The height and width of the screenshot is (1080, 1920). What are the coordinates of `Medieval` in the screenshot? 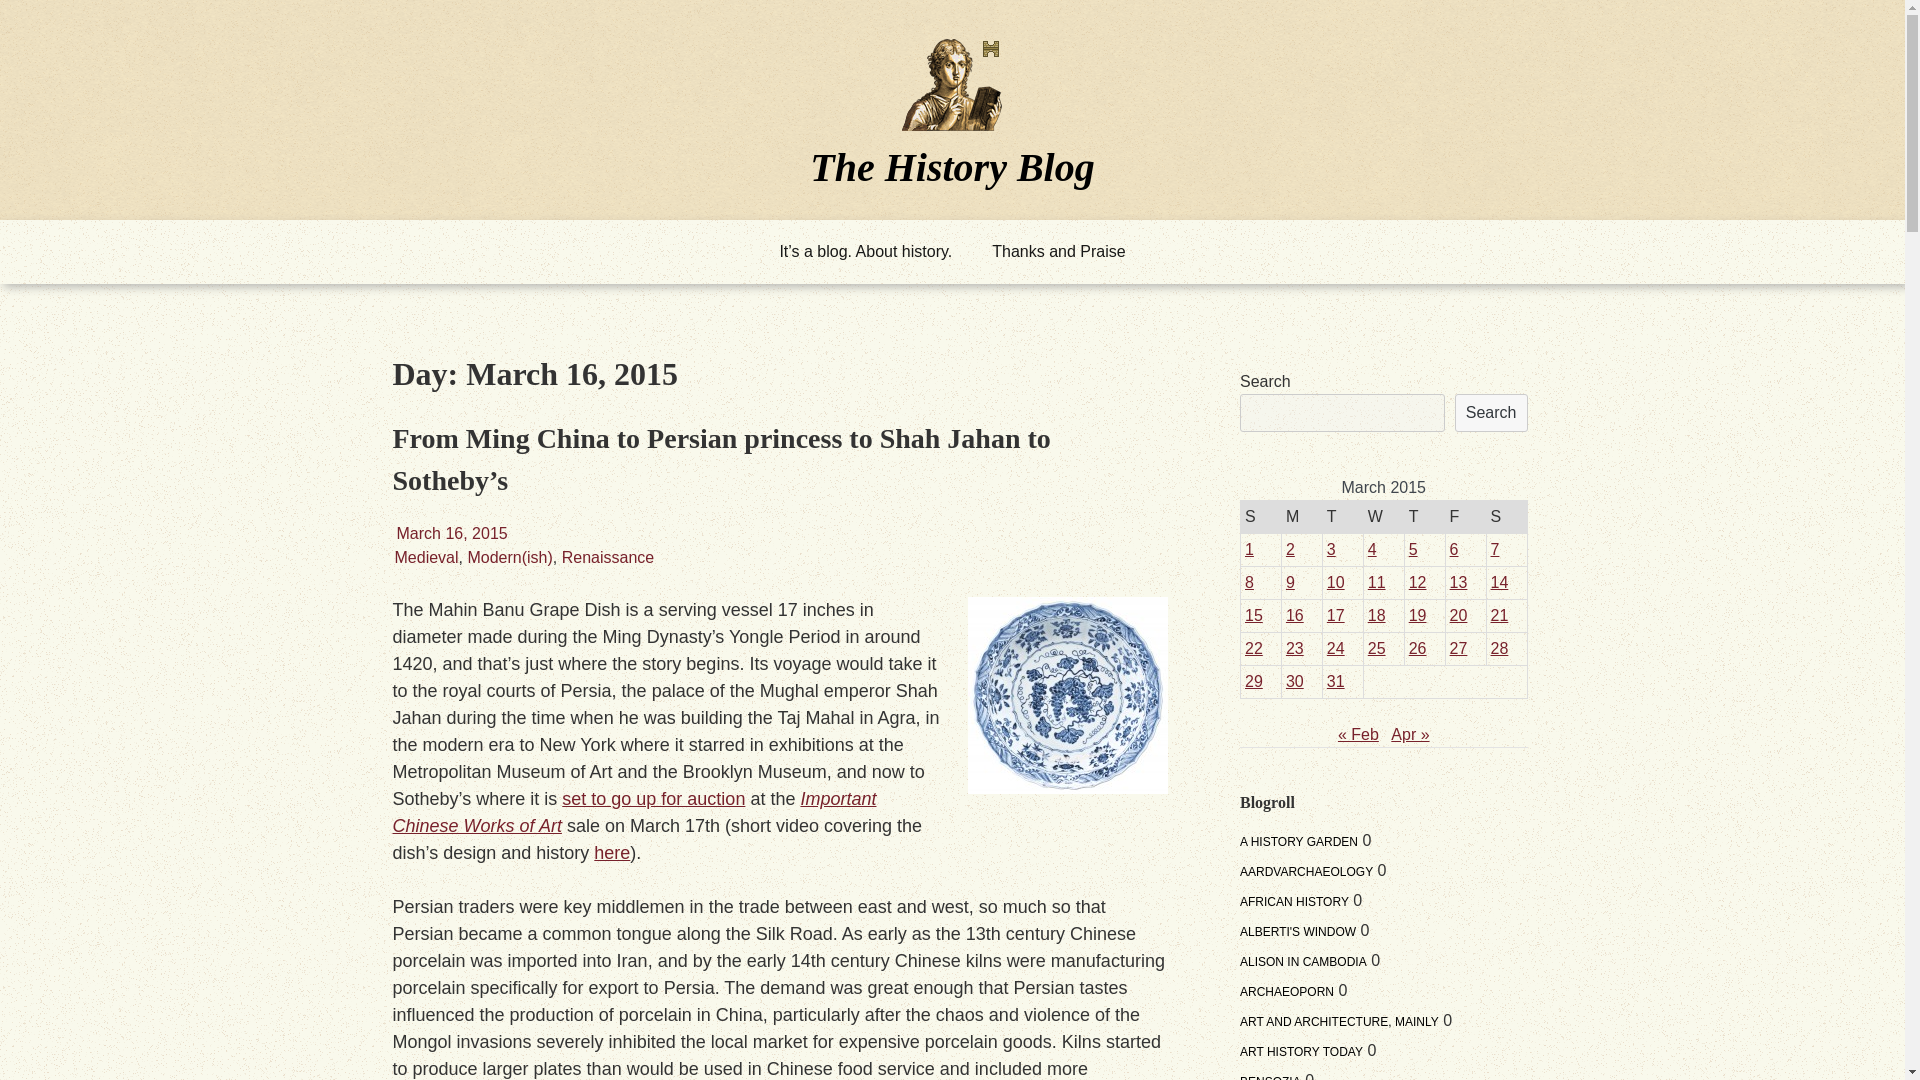 It's located at (426, 556).